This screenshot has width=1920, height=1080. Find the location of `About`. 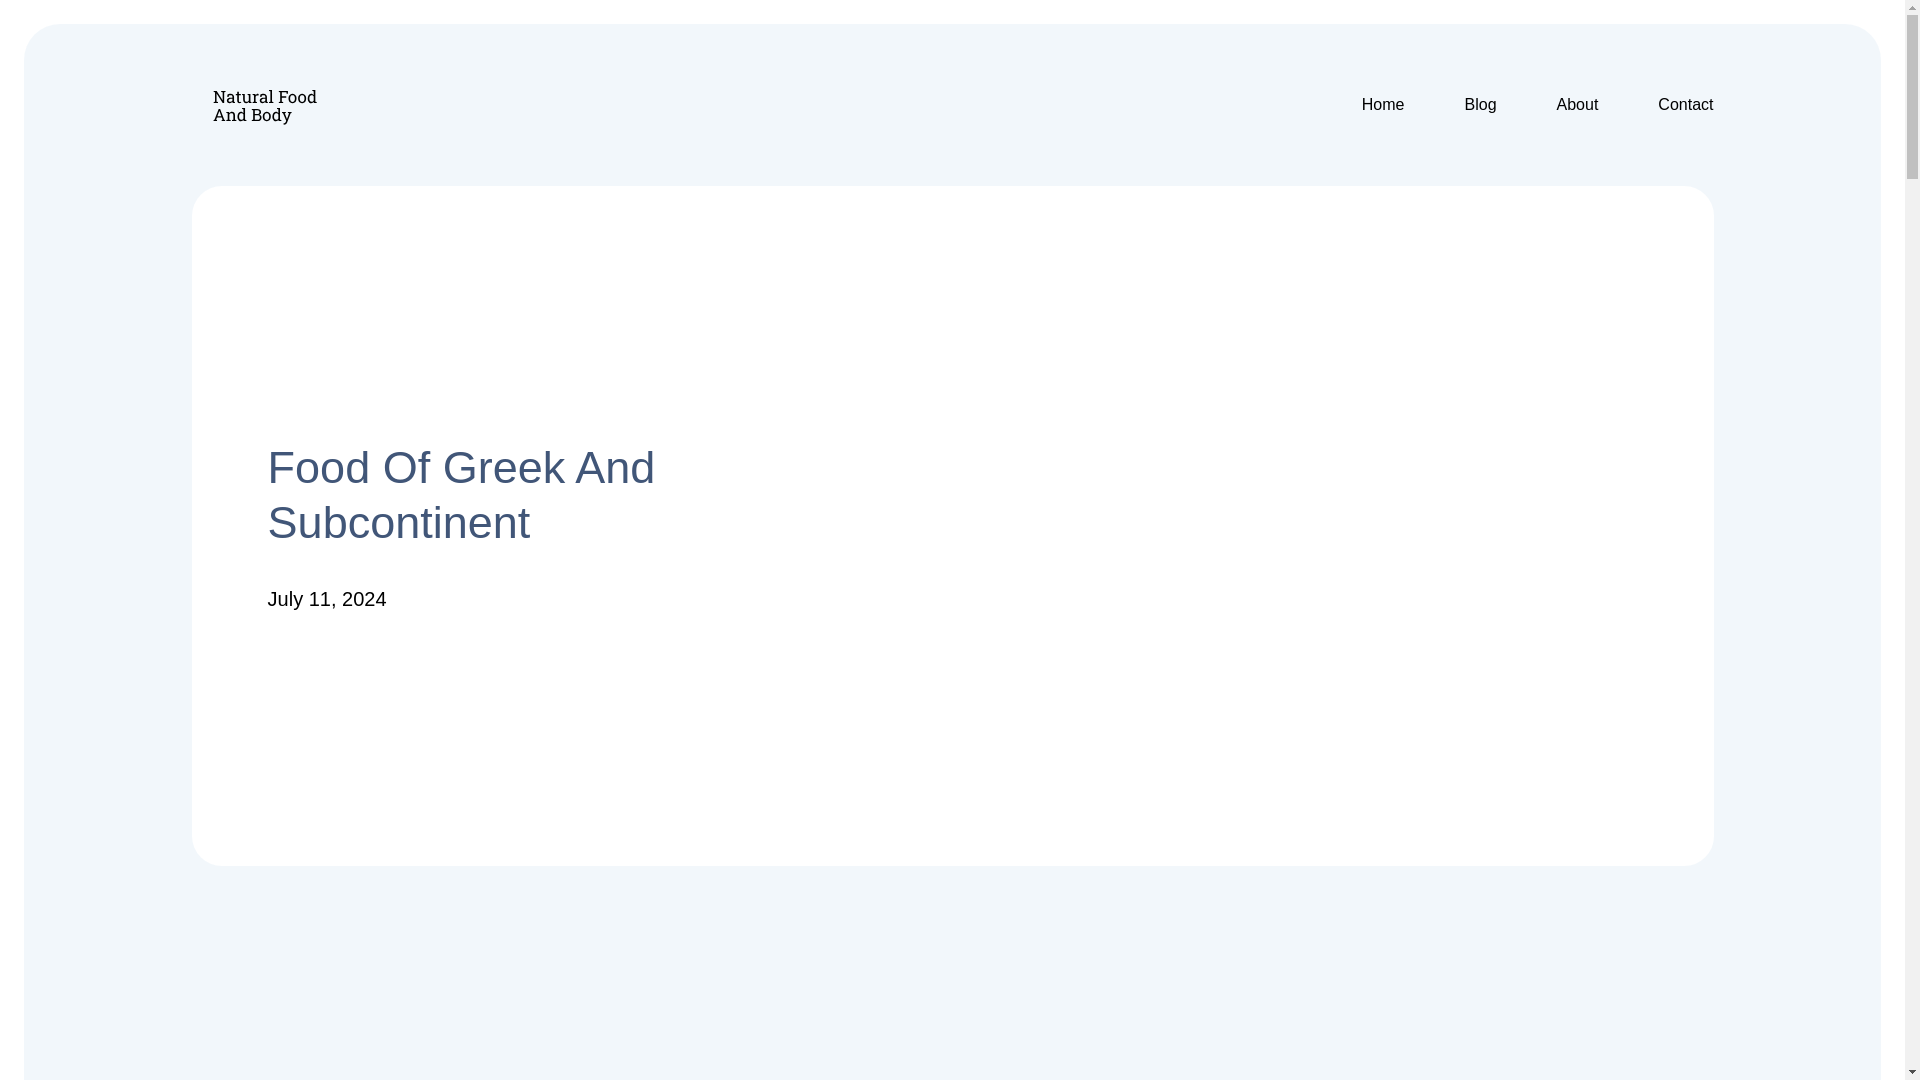

About is located at coordinates (1578, 104).